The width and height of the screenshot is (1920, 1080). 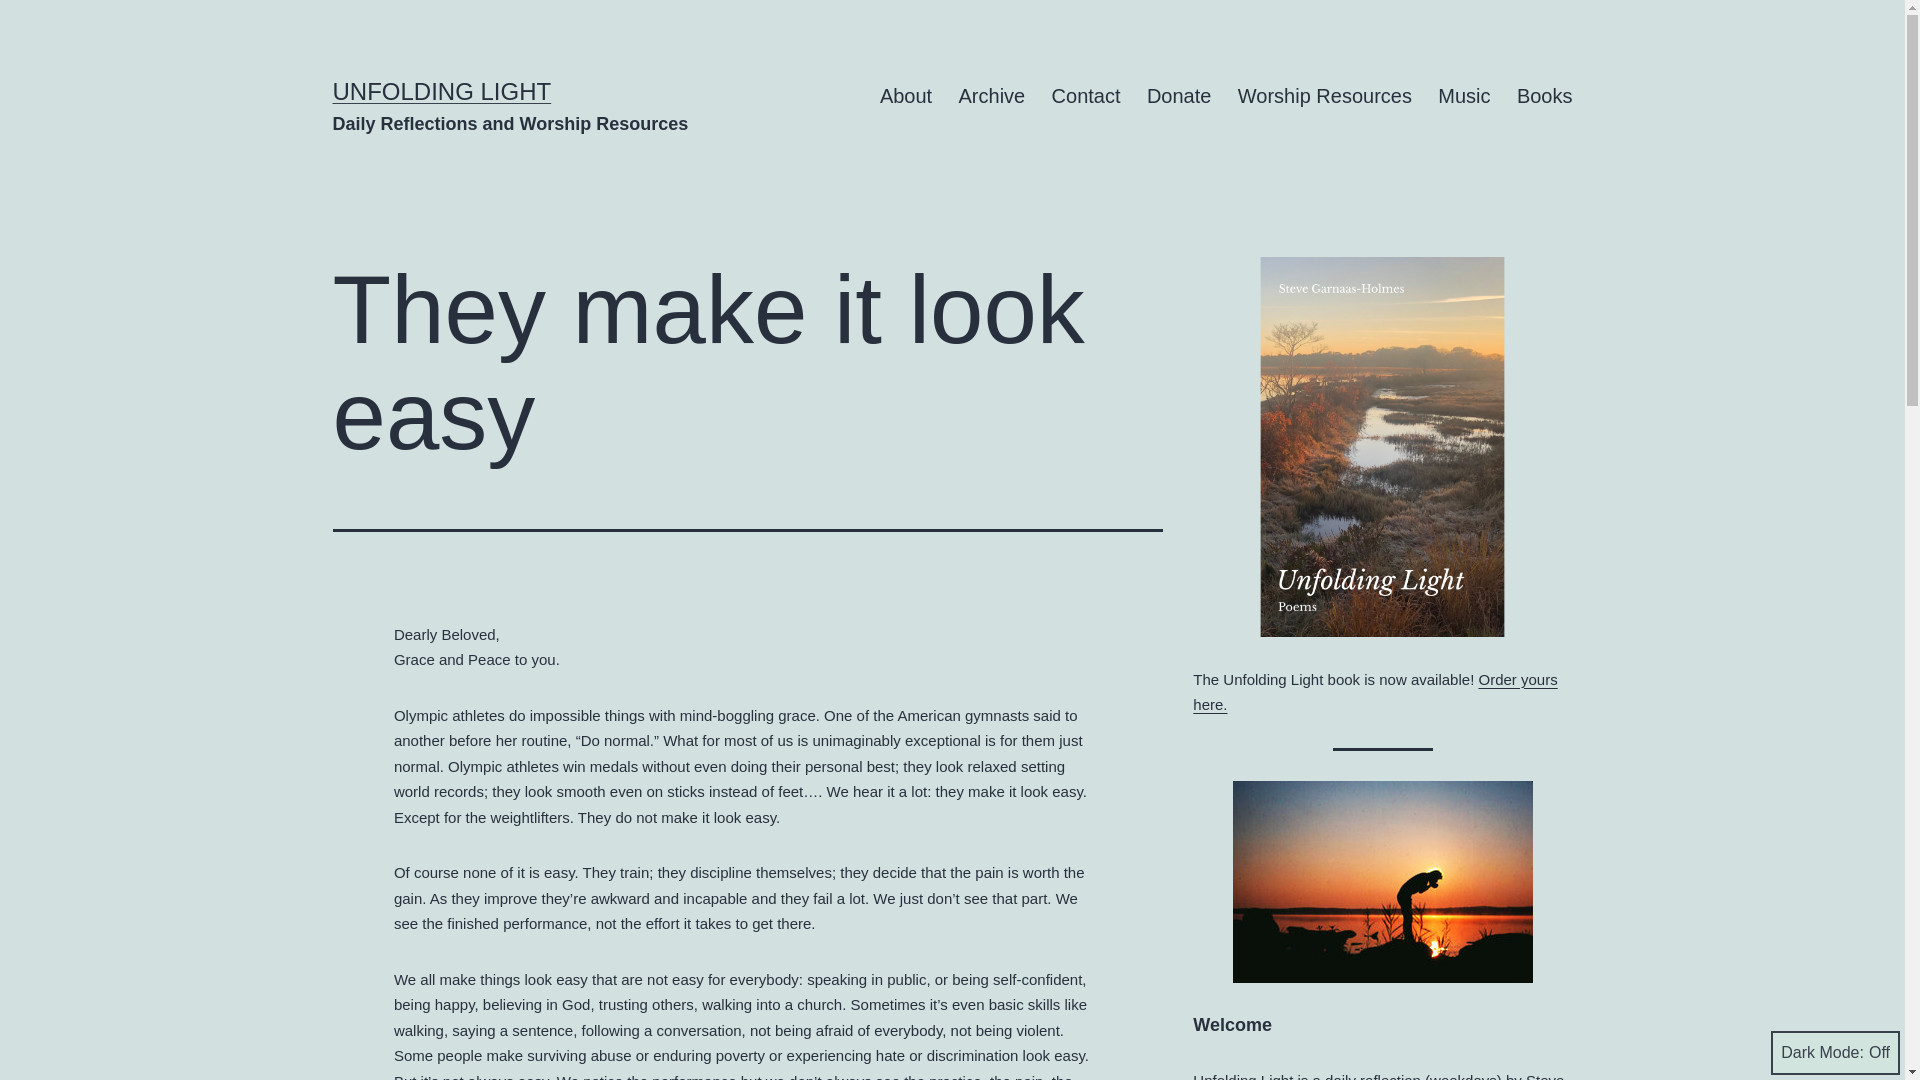 What do you see at coordinates (1374, 692) in the screenshot?
I see `Order yours here.` at bounding box center [1374, 692].